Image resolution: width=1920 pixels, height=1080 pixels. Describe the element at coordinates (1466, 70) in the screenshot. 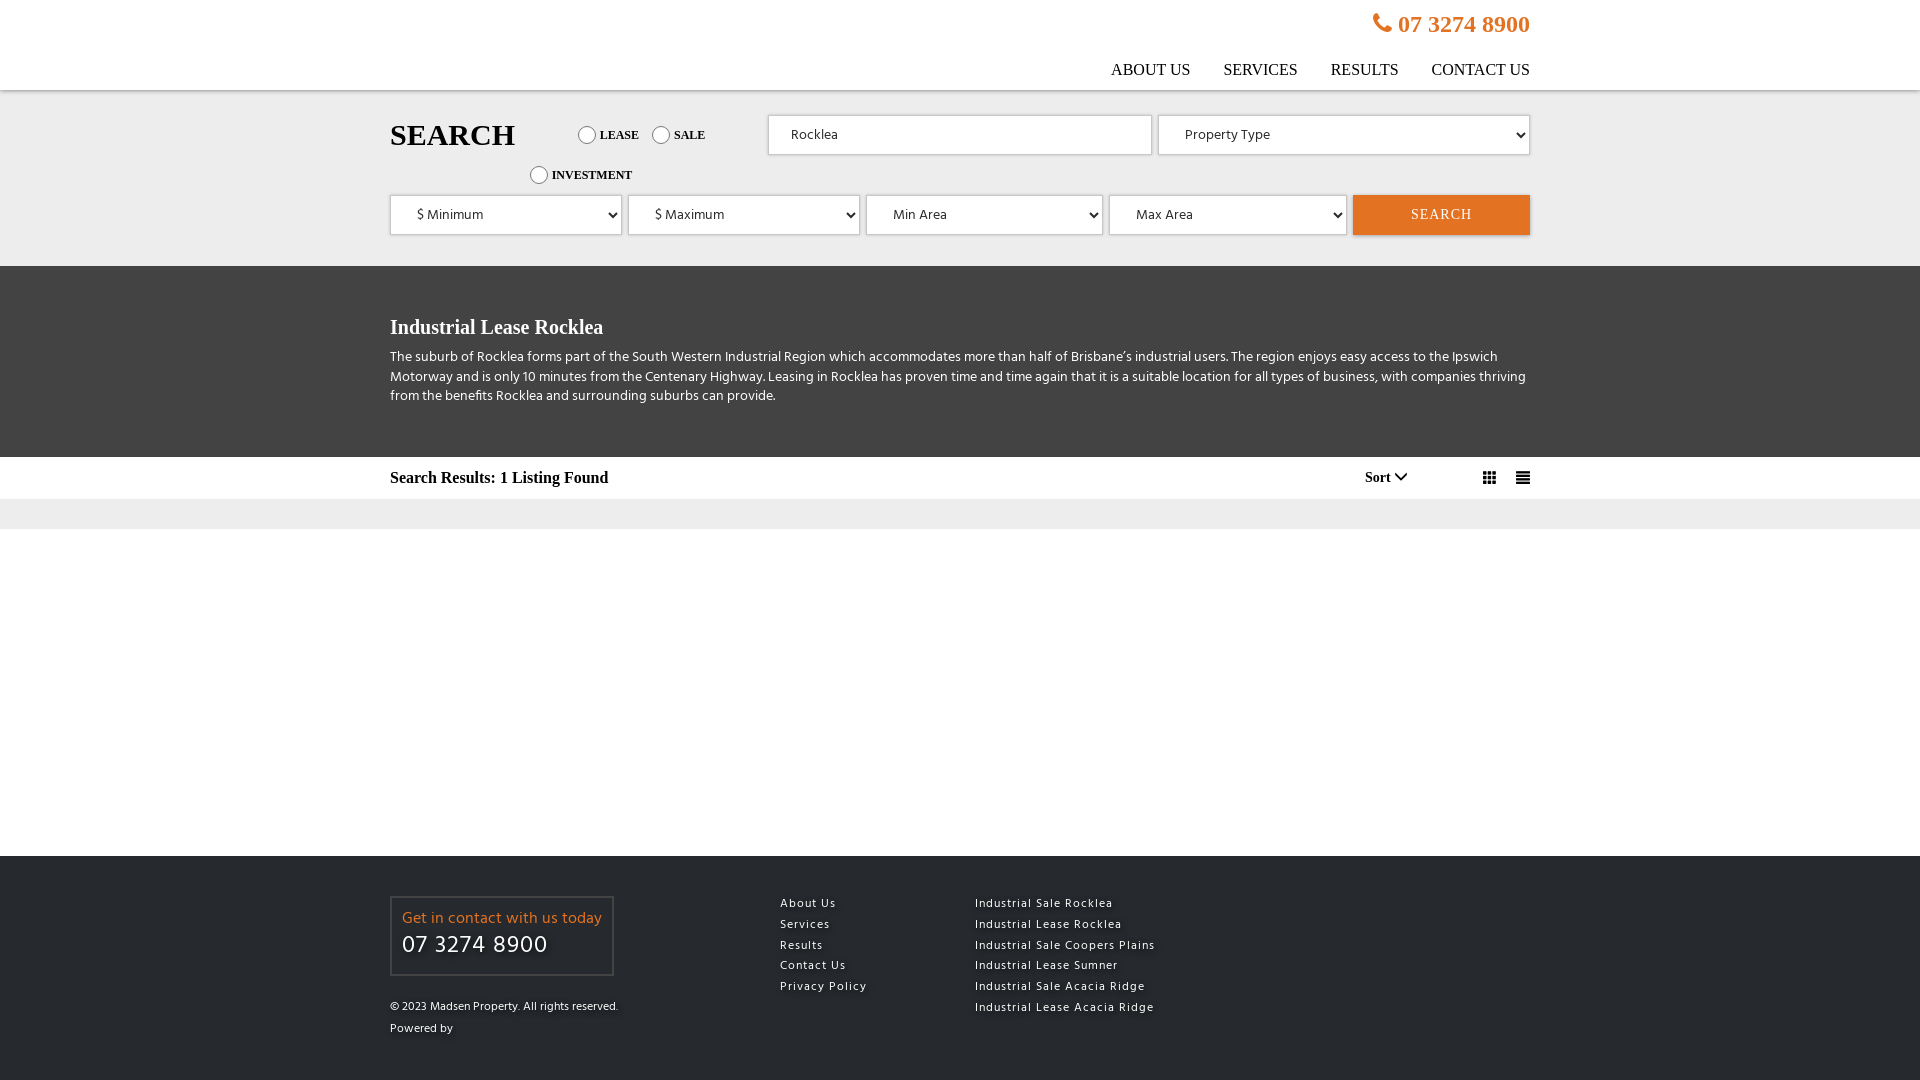

I see `CONTACT US` at that location.